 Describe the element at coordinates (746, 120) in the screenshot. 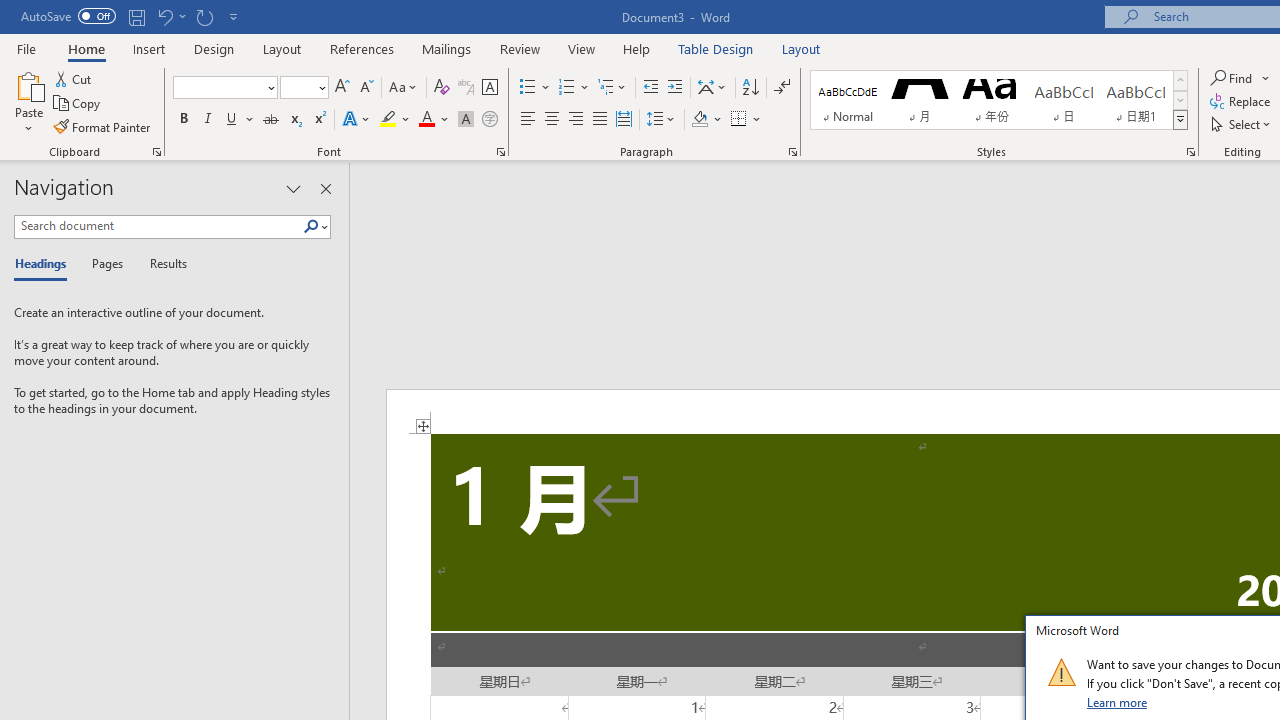

I see `Borders` at that location.